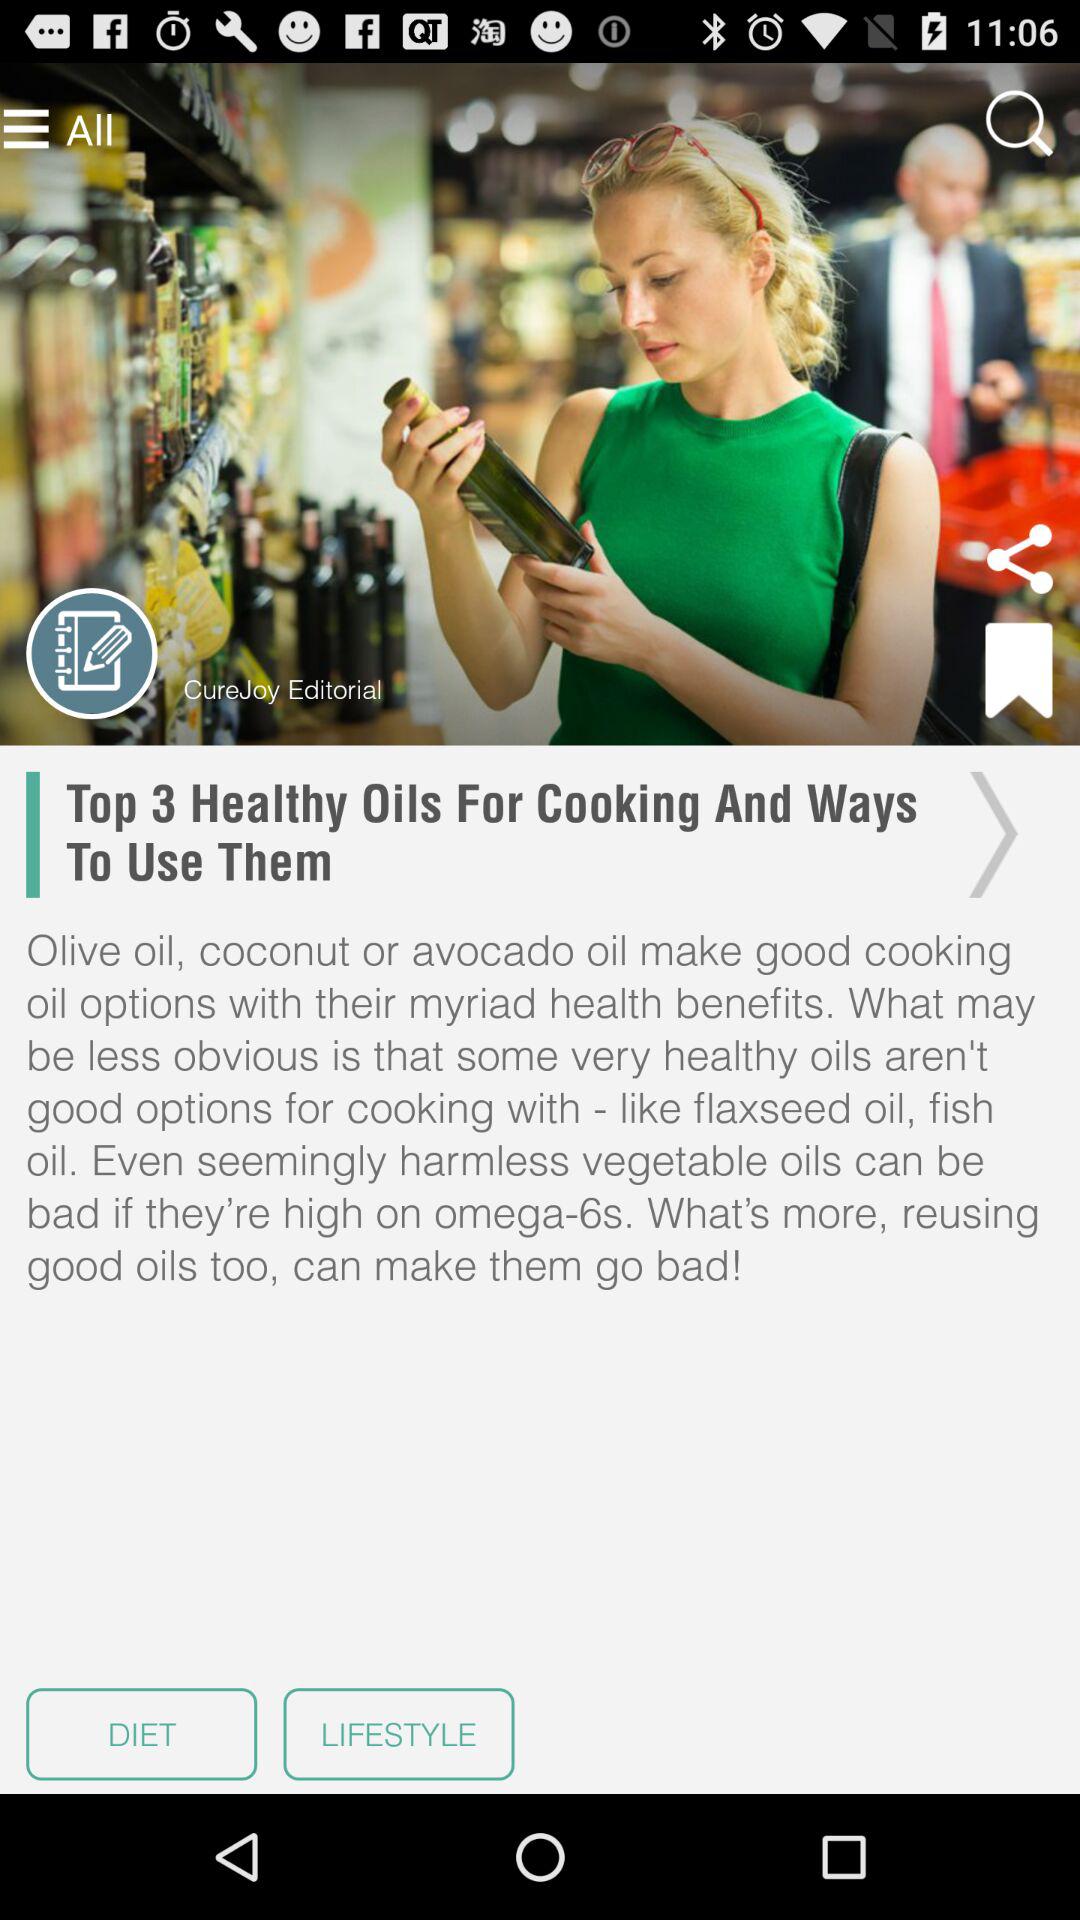 The height and width of the screenshot is (1920, 1080). Describe the element at coordinates (988, 834) in the screenshot. I see `choose the item next to top 3 healthy item` at that location.